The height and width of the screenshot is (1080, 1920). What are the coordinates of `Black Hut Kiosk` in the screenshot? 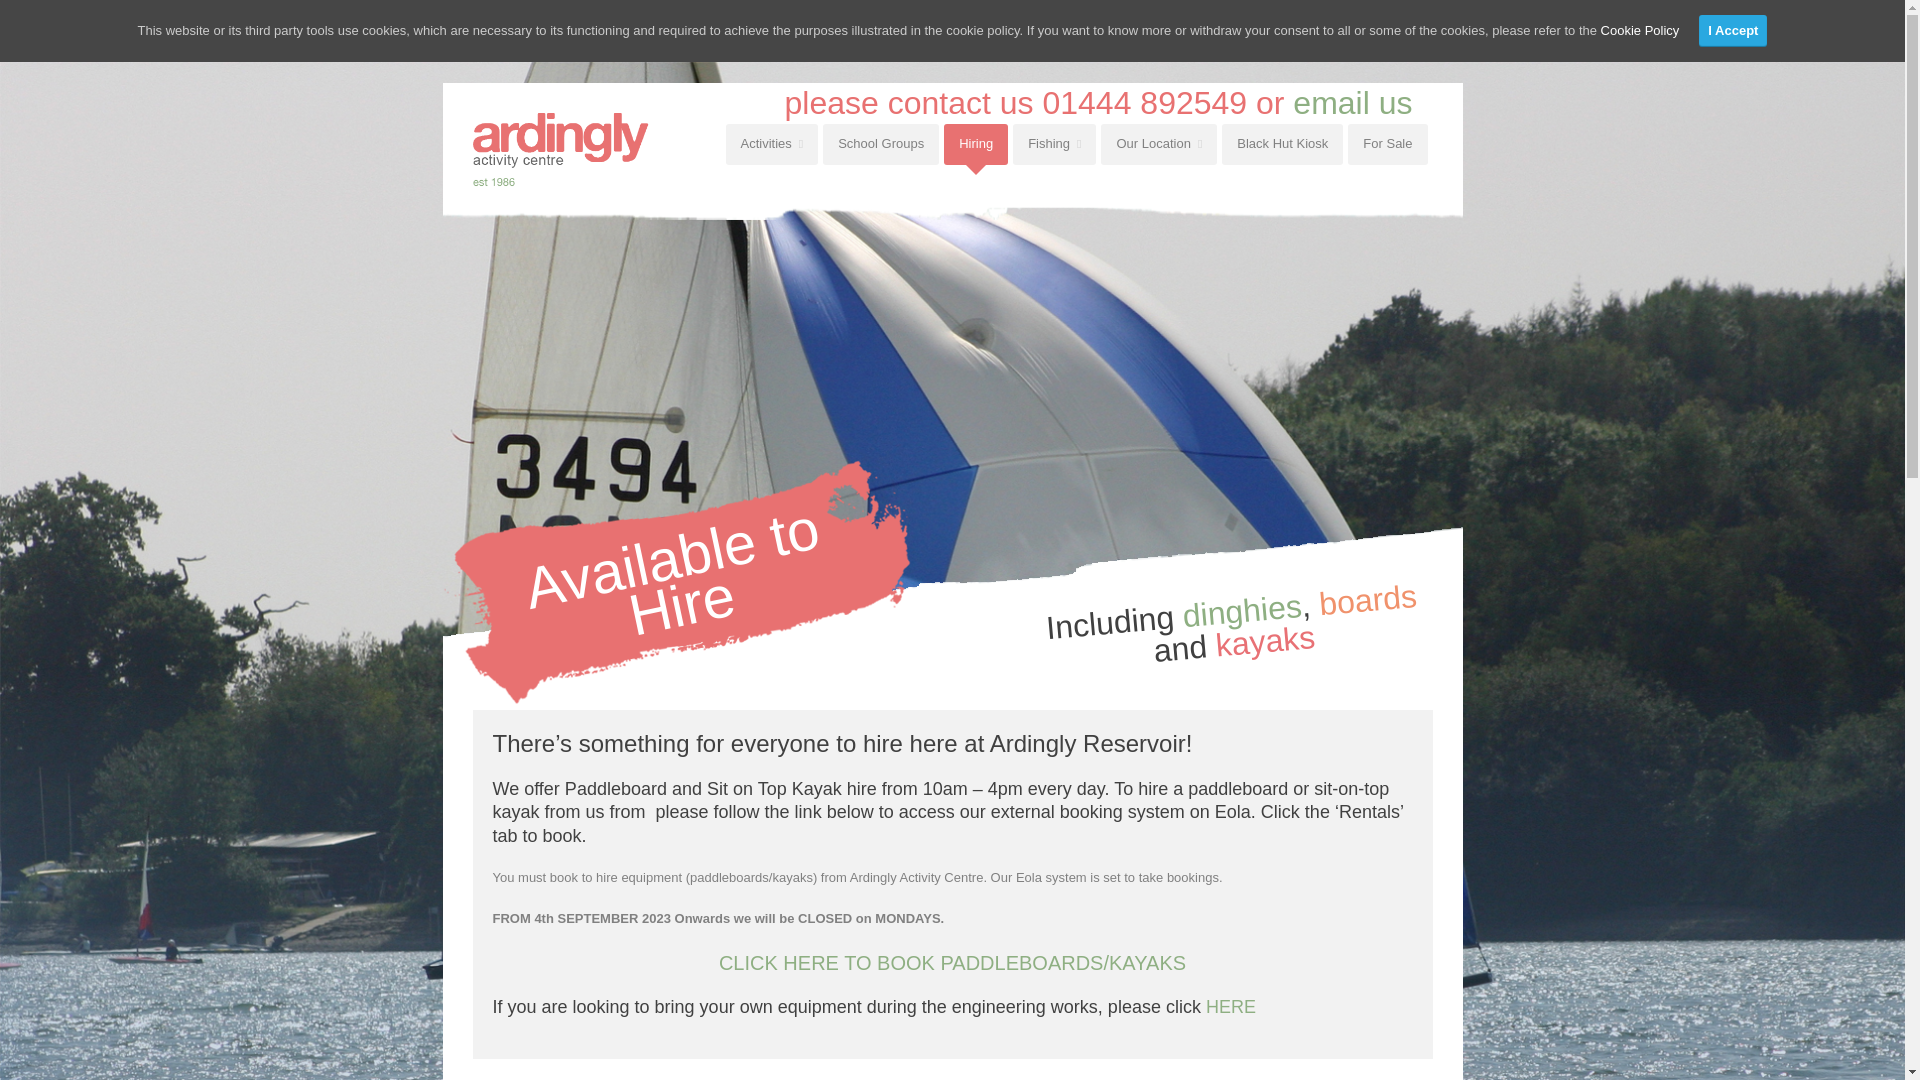 It's located at (1282, 144).